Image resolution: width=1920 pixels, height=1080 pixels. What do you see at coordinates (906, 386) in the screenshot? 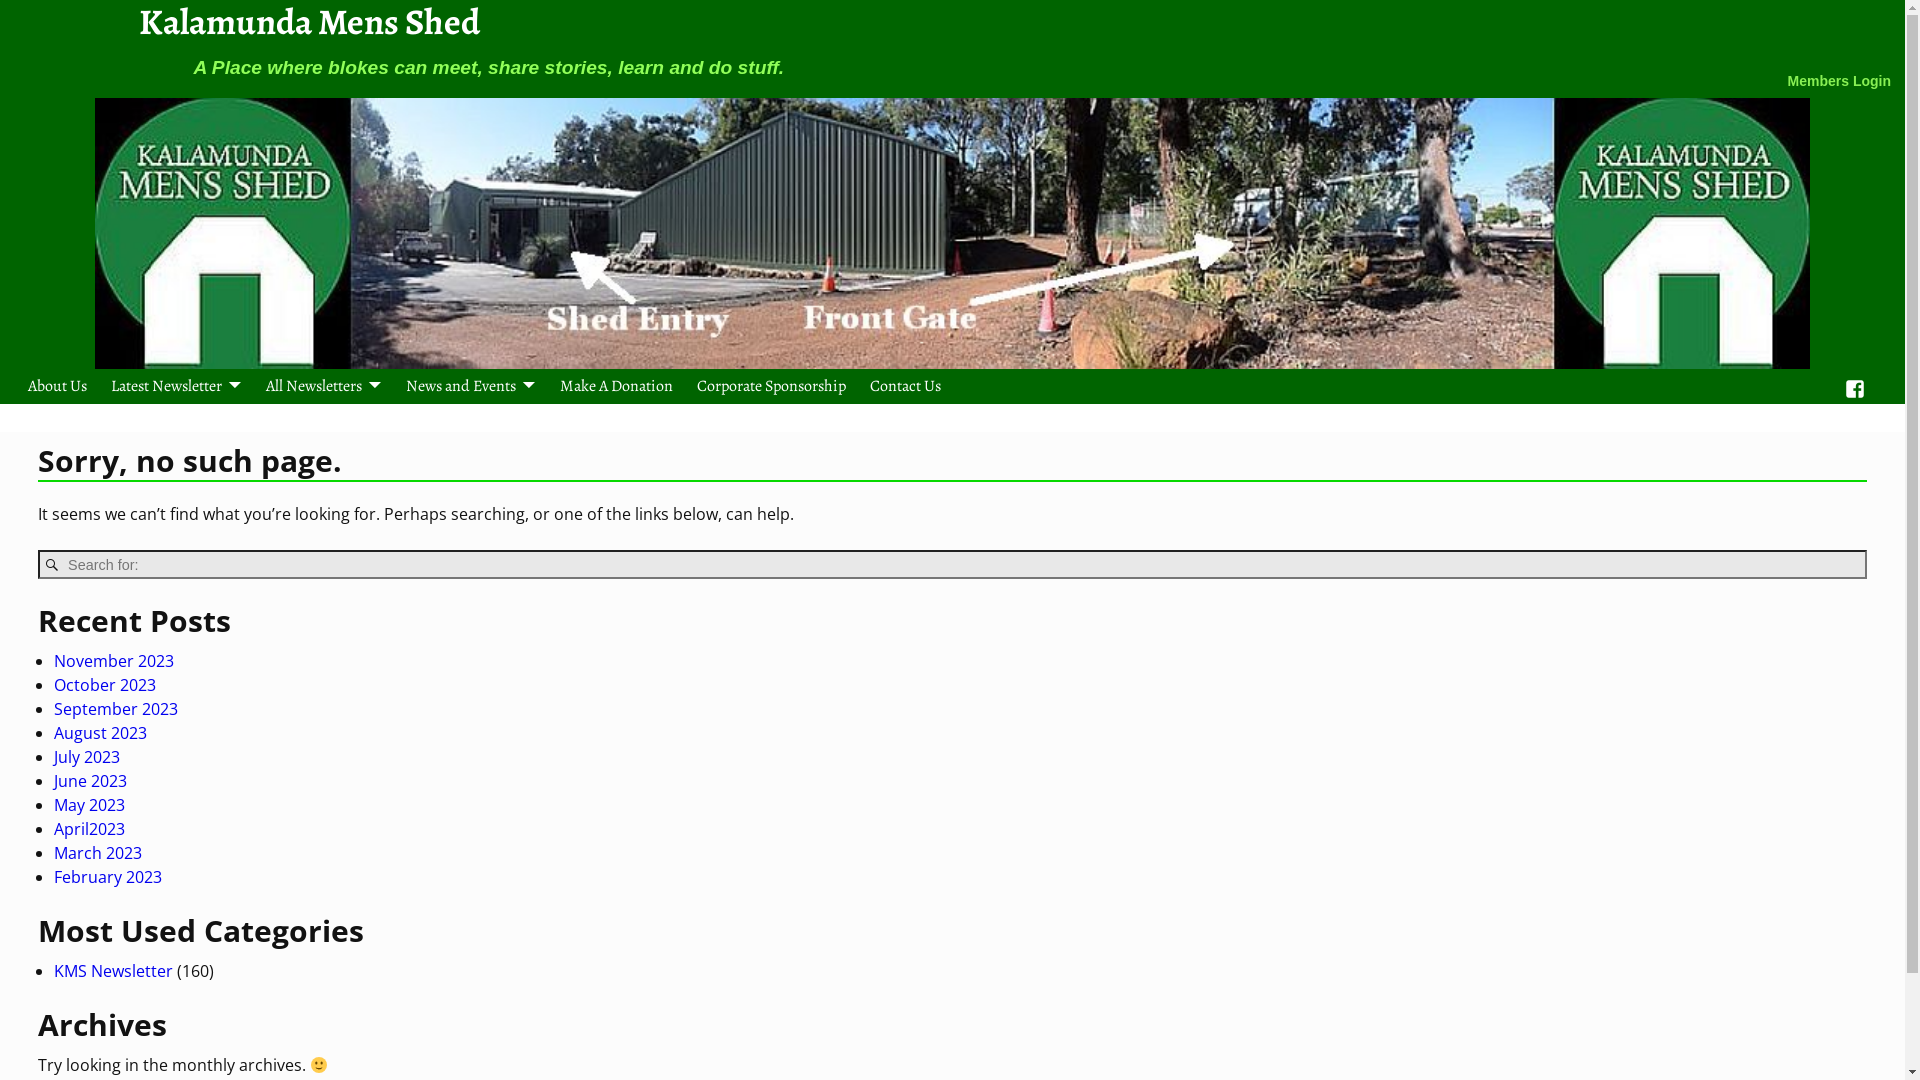
I see `Contact Us` at bounding box center [906, 386].